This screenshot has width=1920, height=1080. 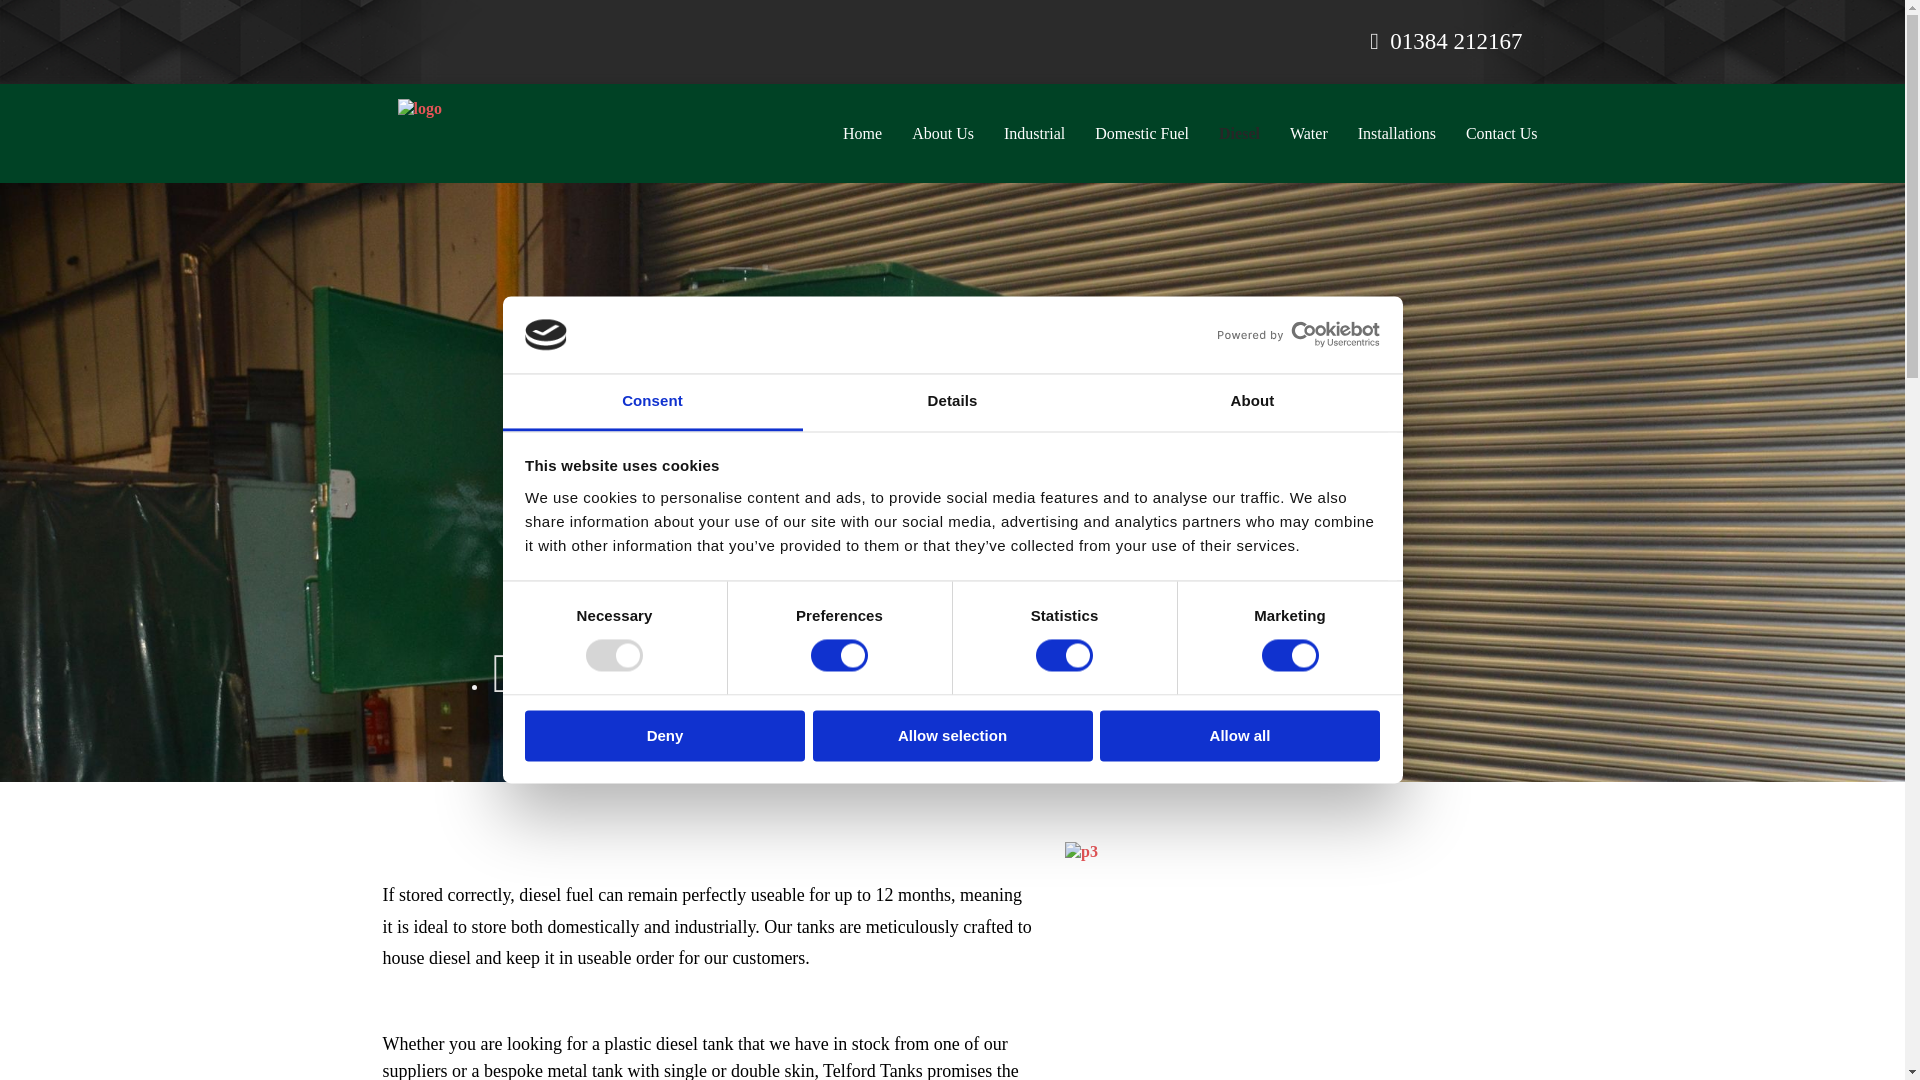 I want to click on Allow selection, so click(x=952, y=735).